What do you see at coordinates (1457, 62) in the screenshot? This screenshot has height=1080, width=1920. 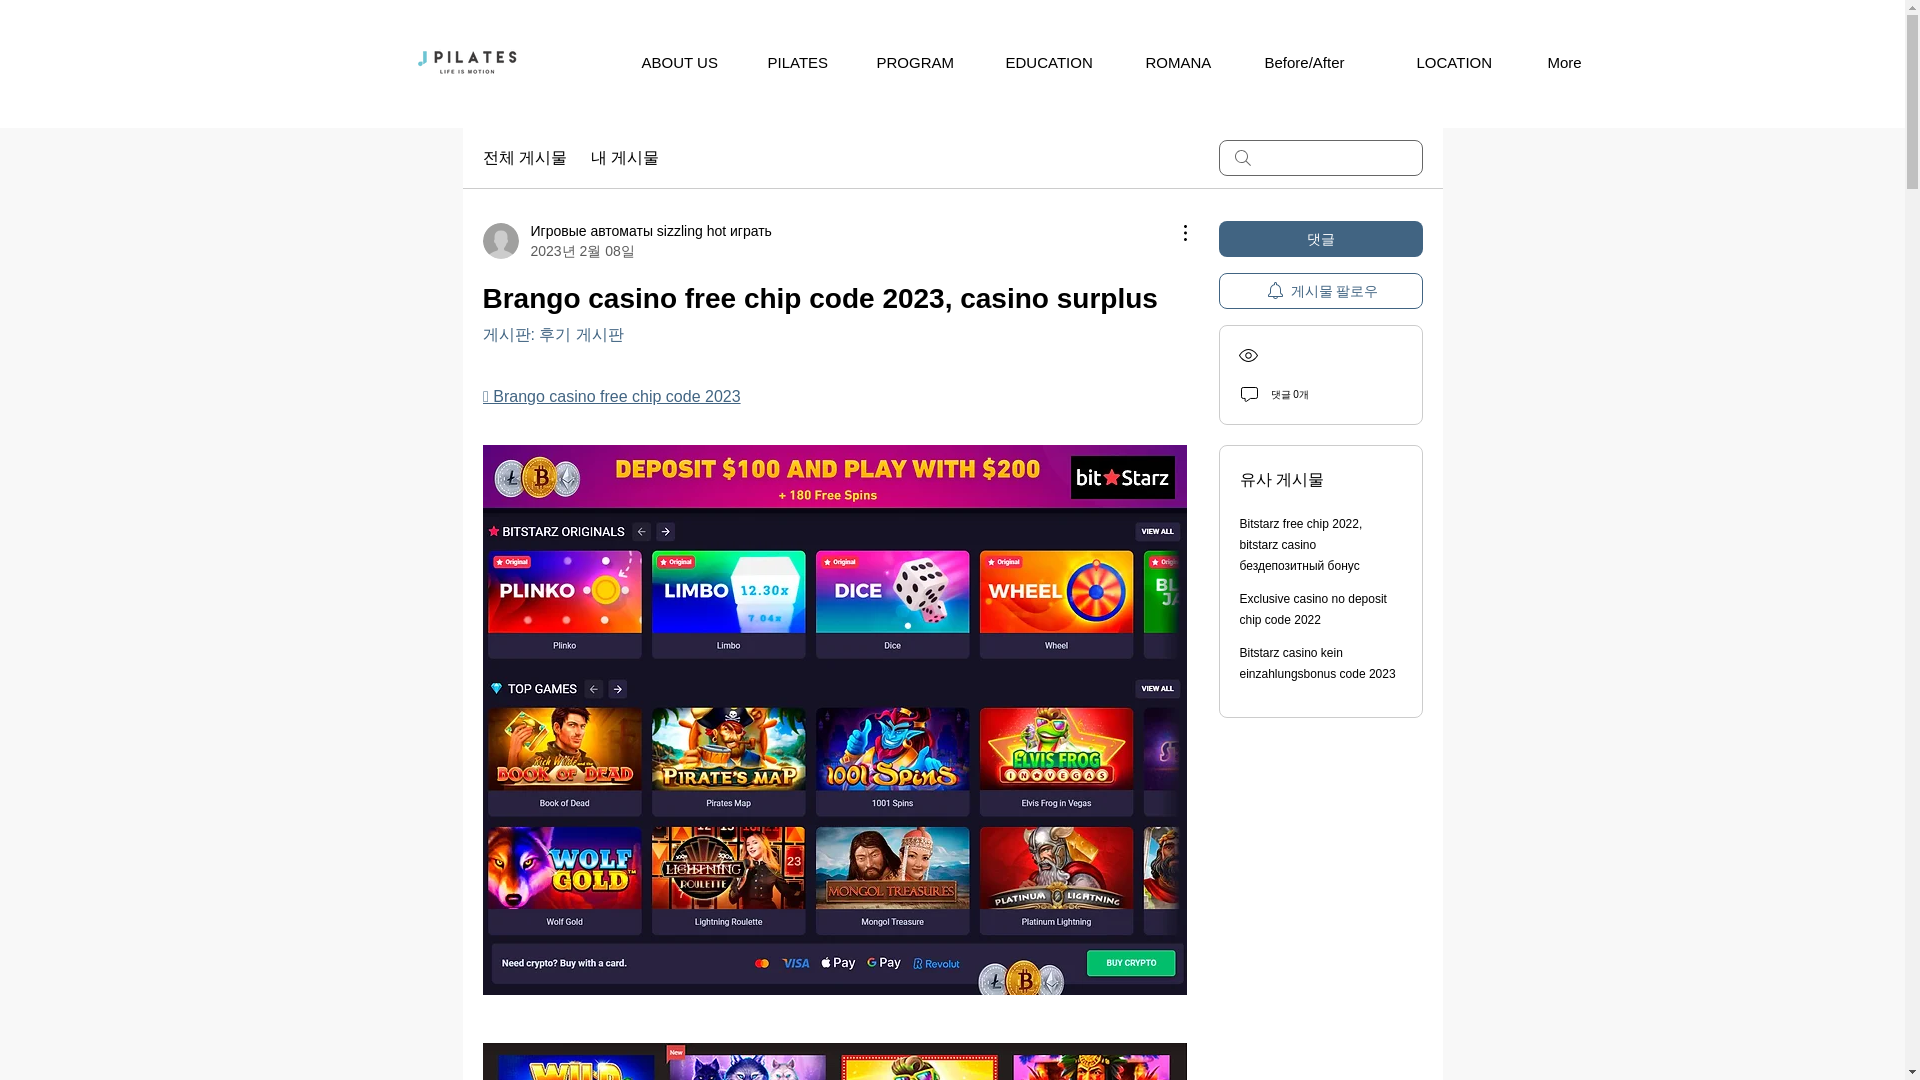 I see `LOCATION` at bounding box center [1457, 62].